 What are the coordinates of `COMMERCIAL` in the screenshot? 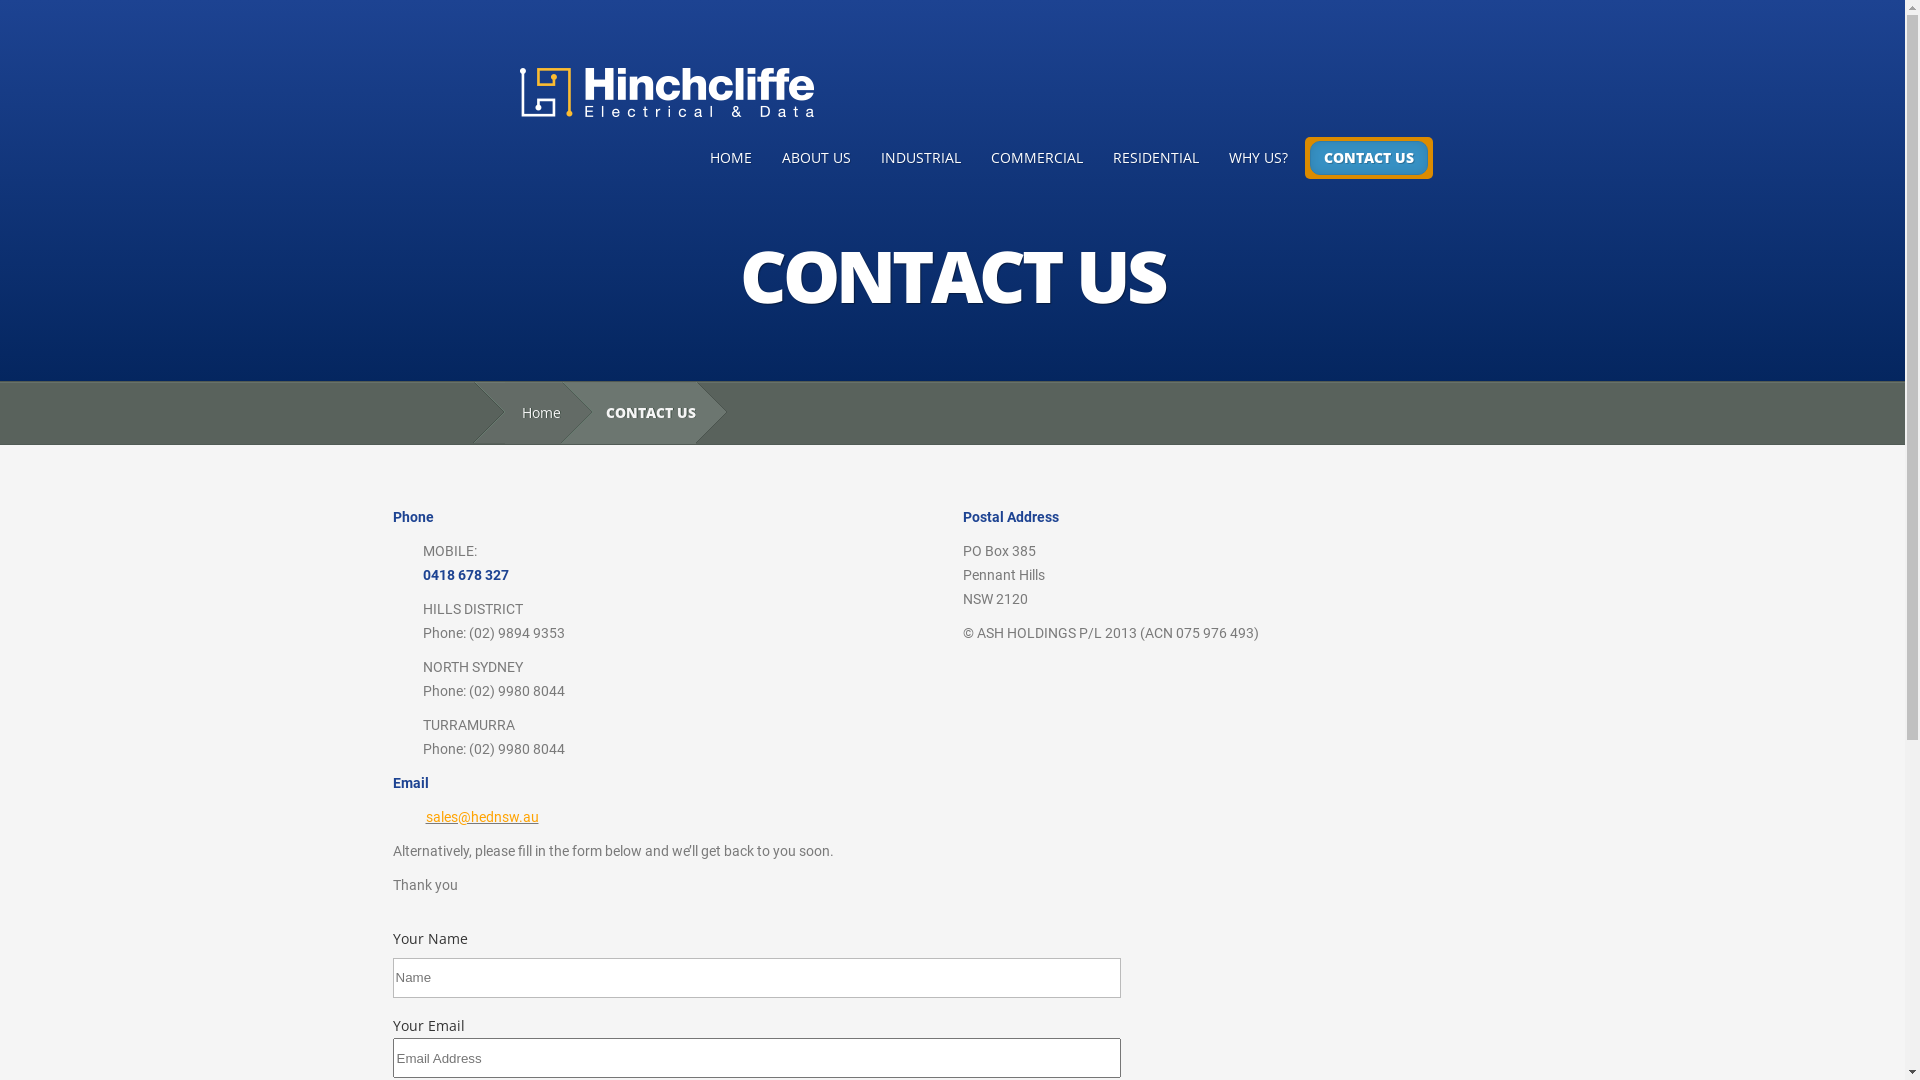 It's located at (1037, 158).